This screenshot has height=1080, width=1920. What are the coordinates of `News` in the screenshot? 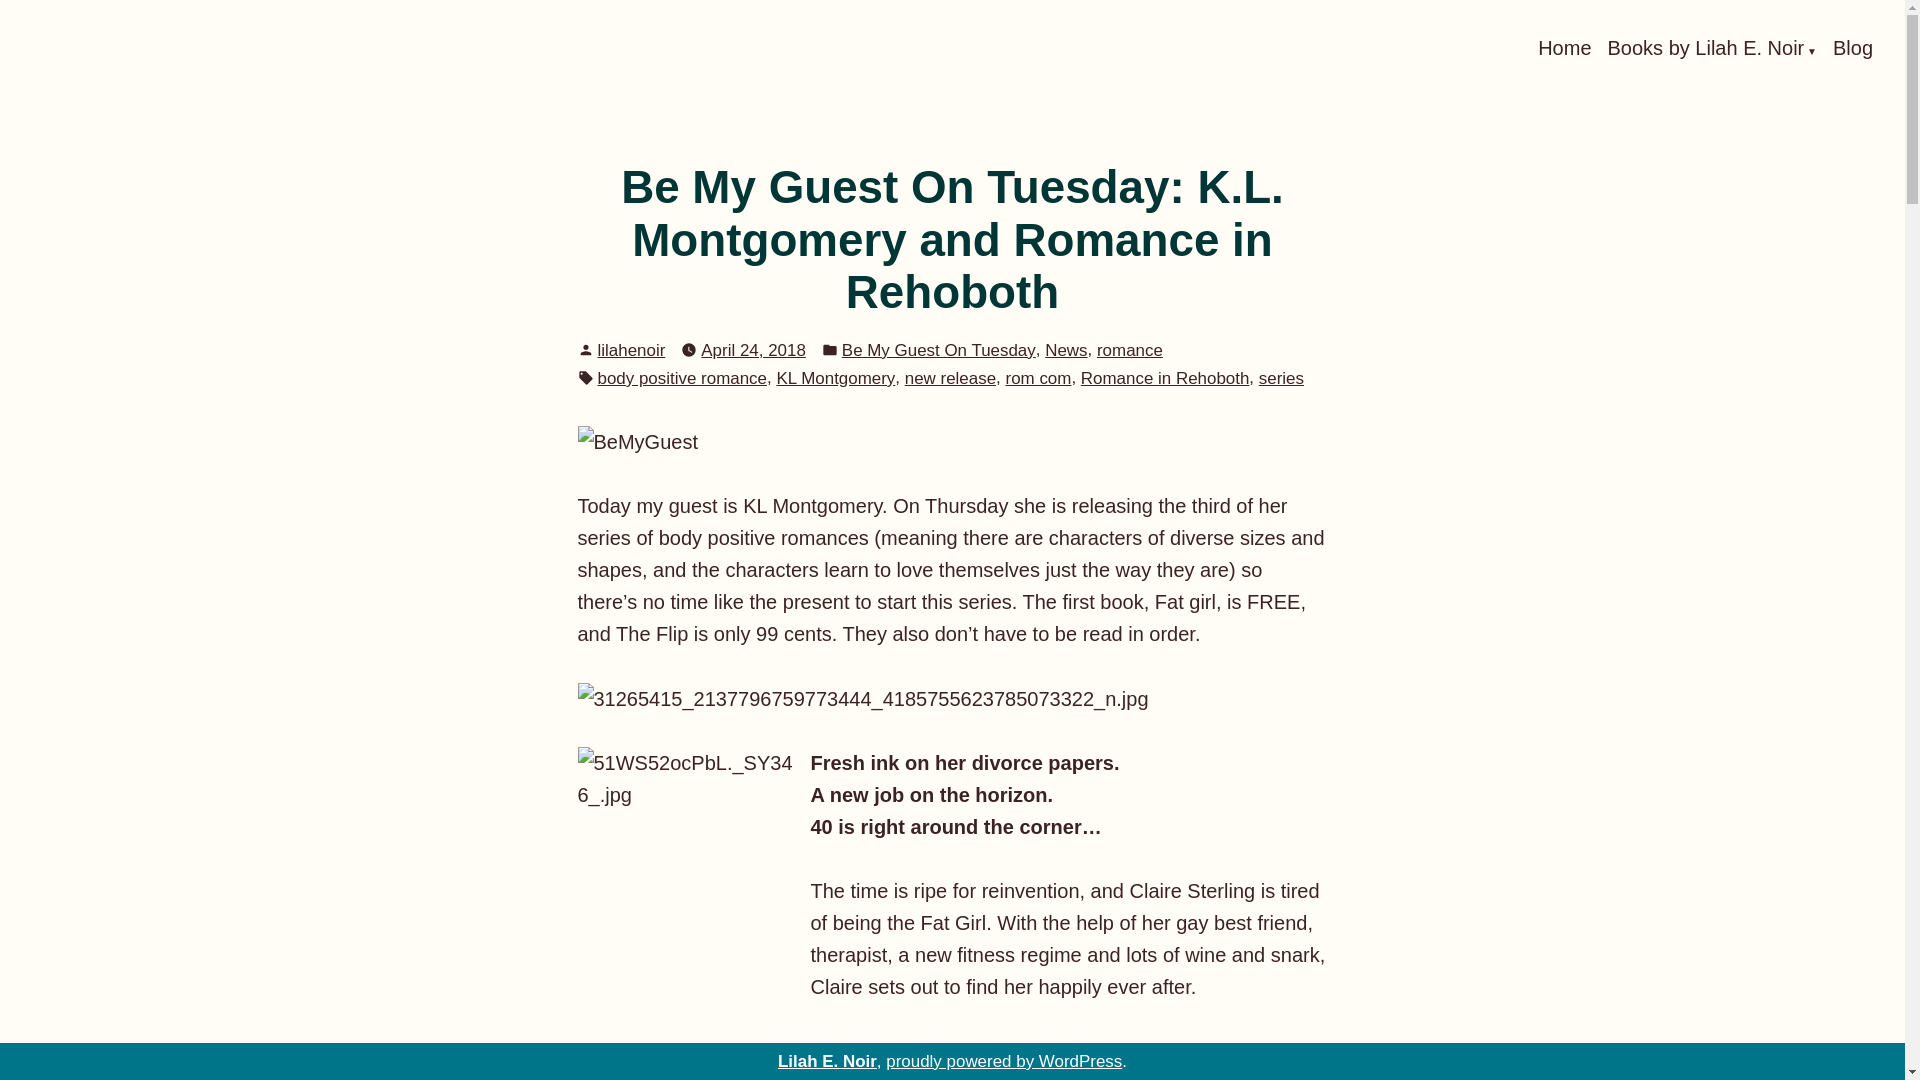 It's located at (1065, 350).